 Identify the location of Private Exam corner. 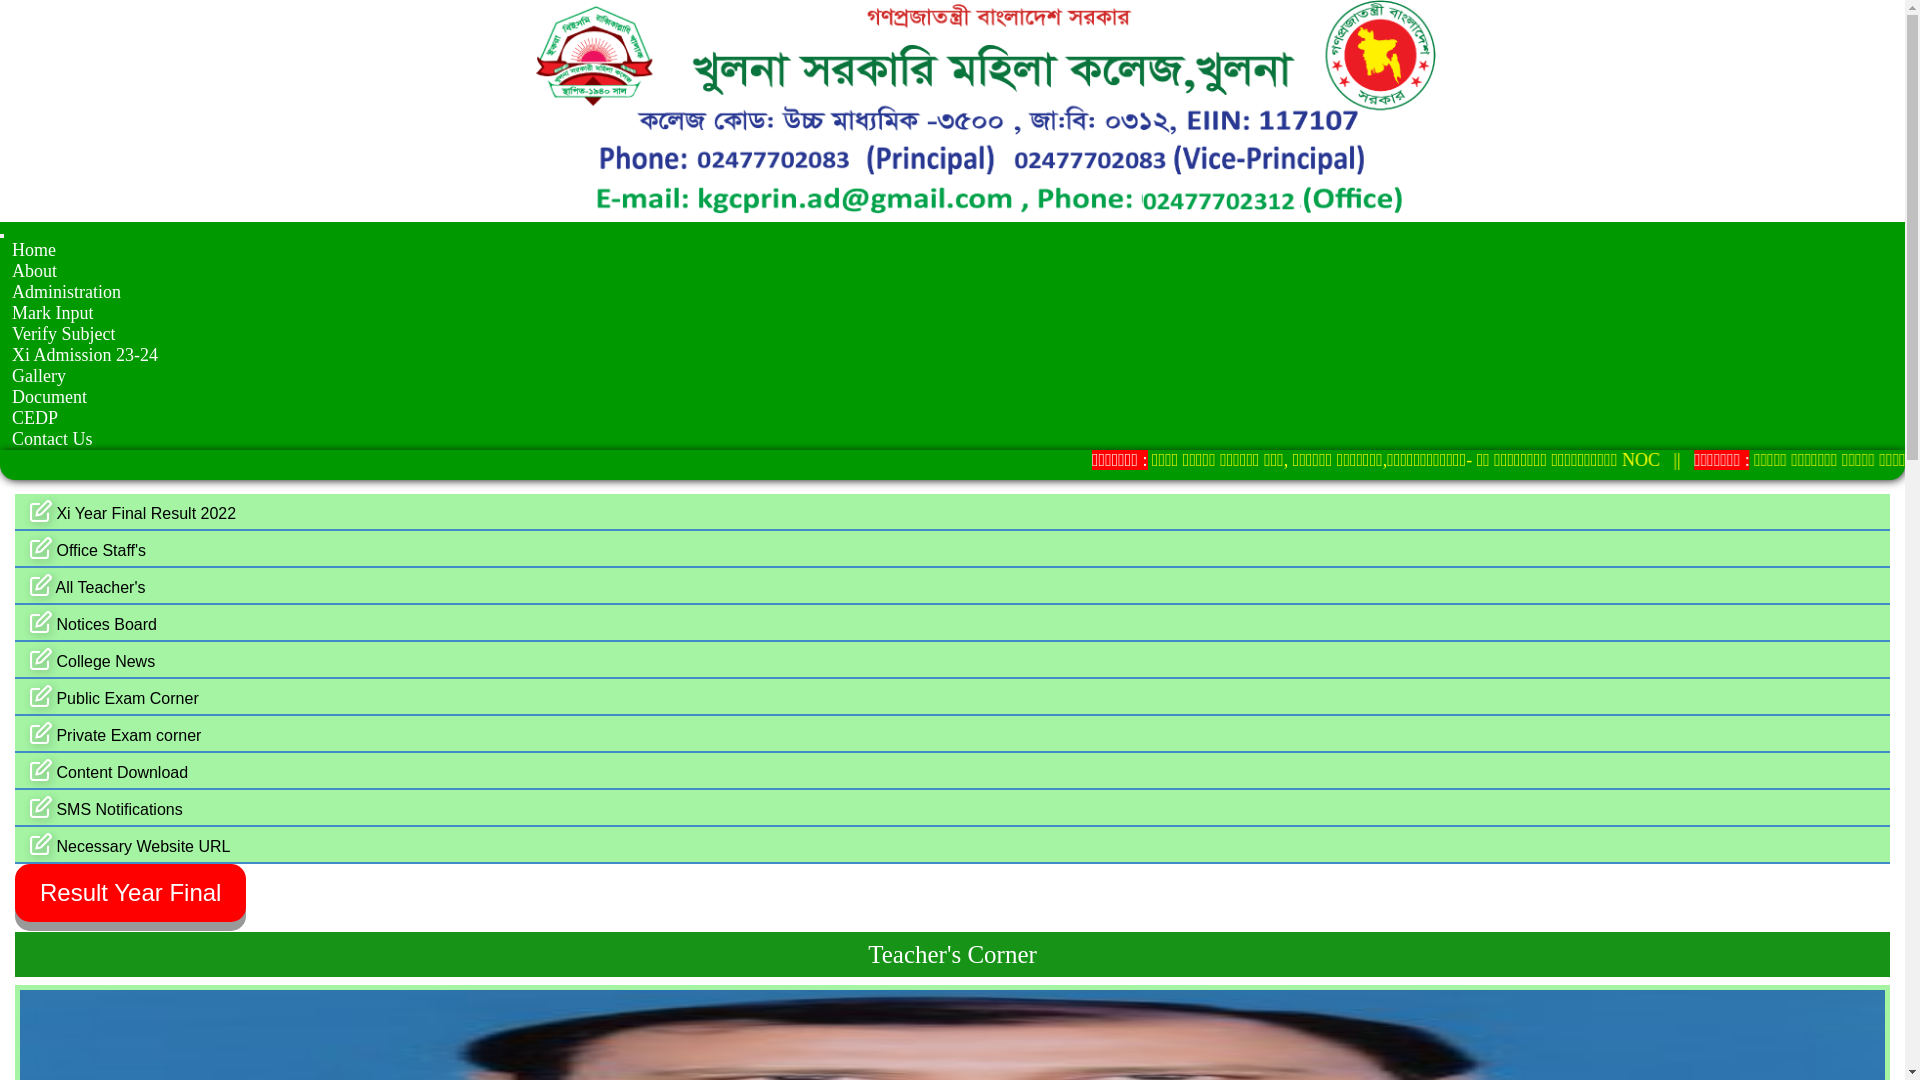
(952, 734).